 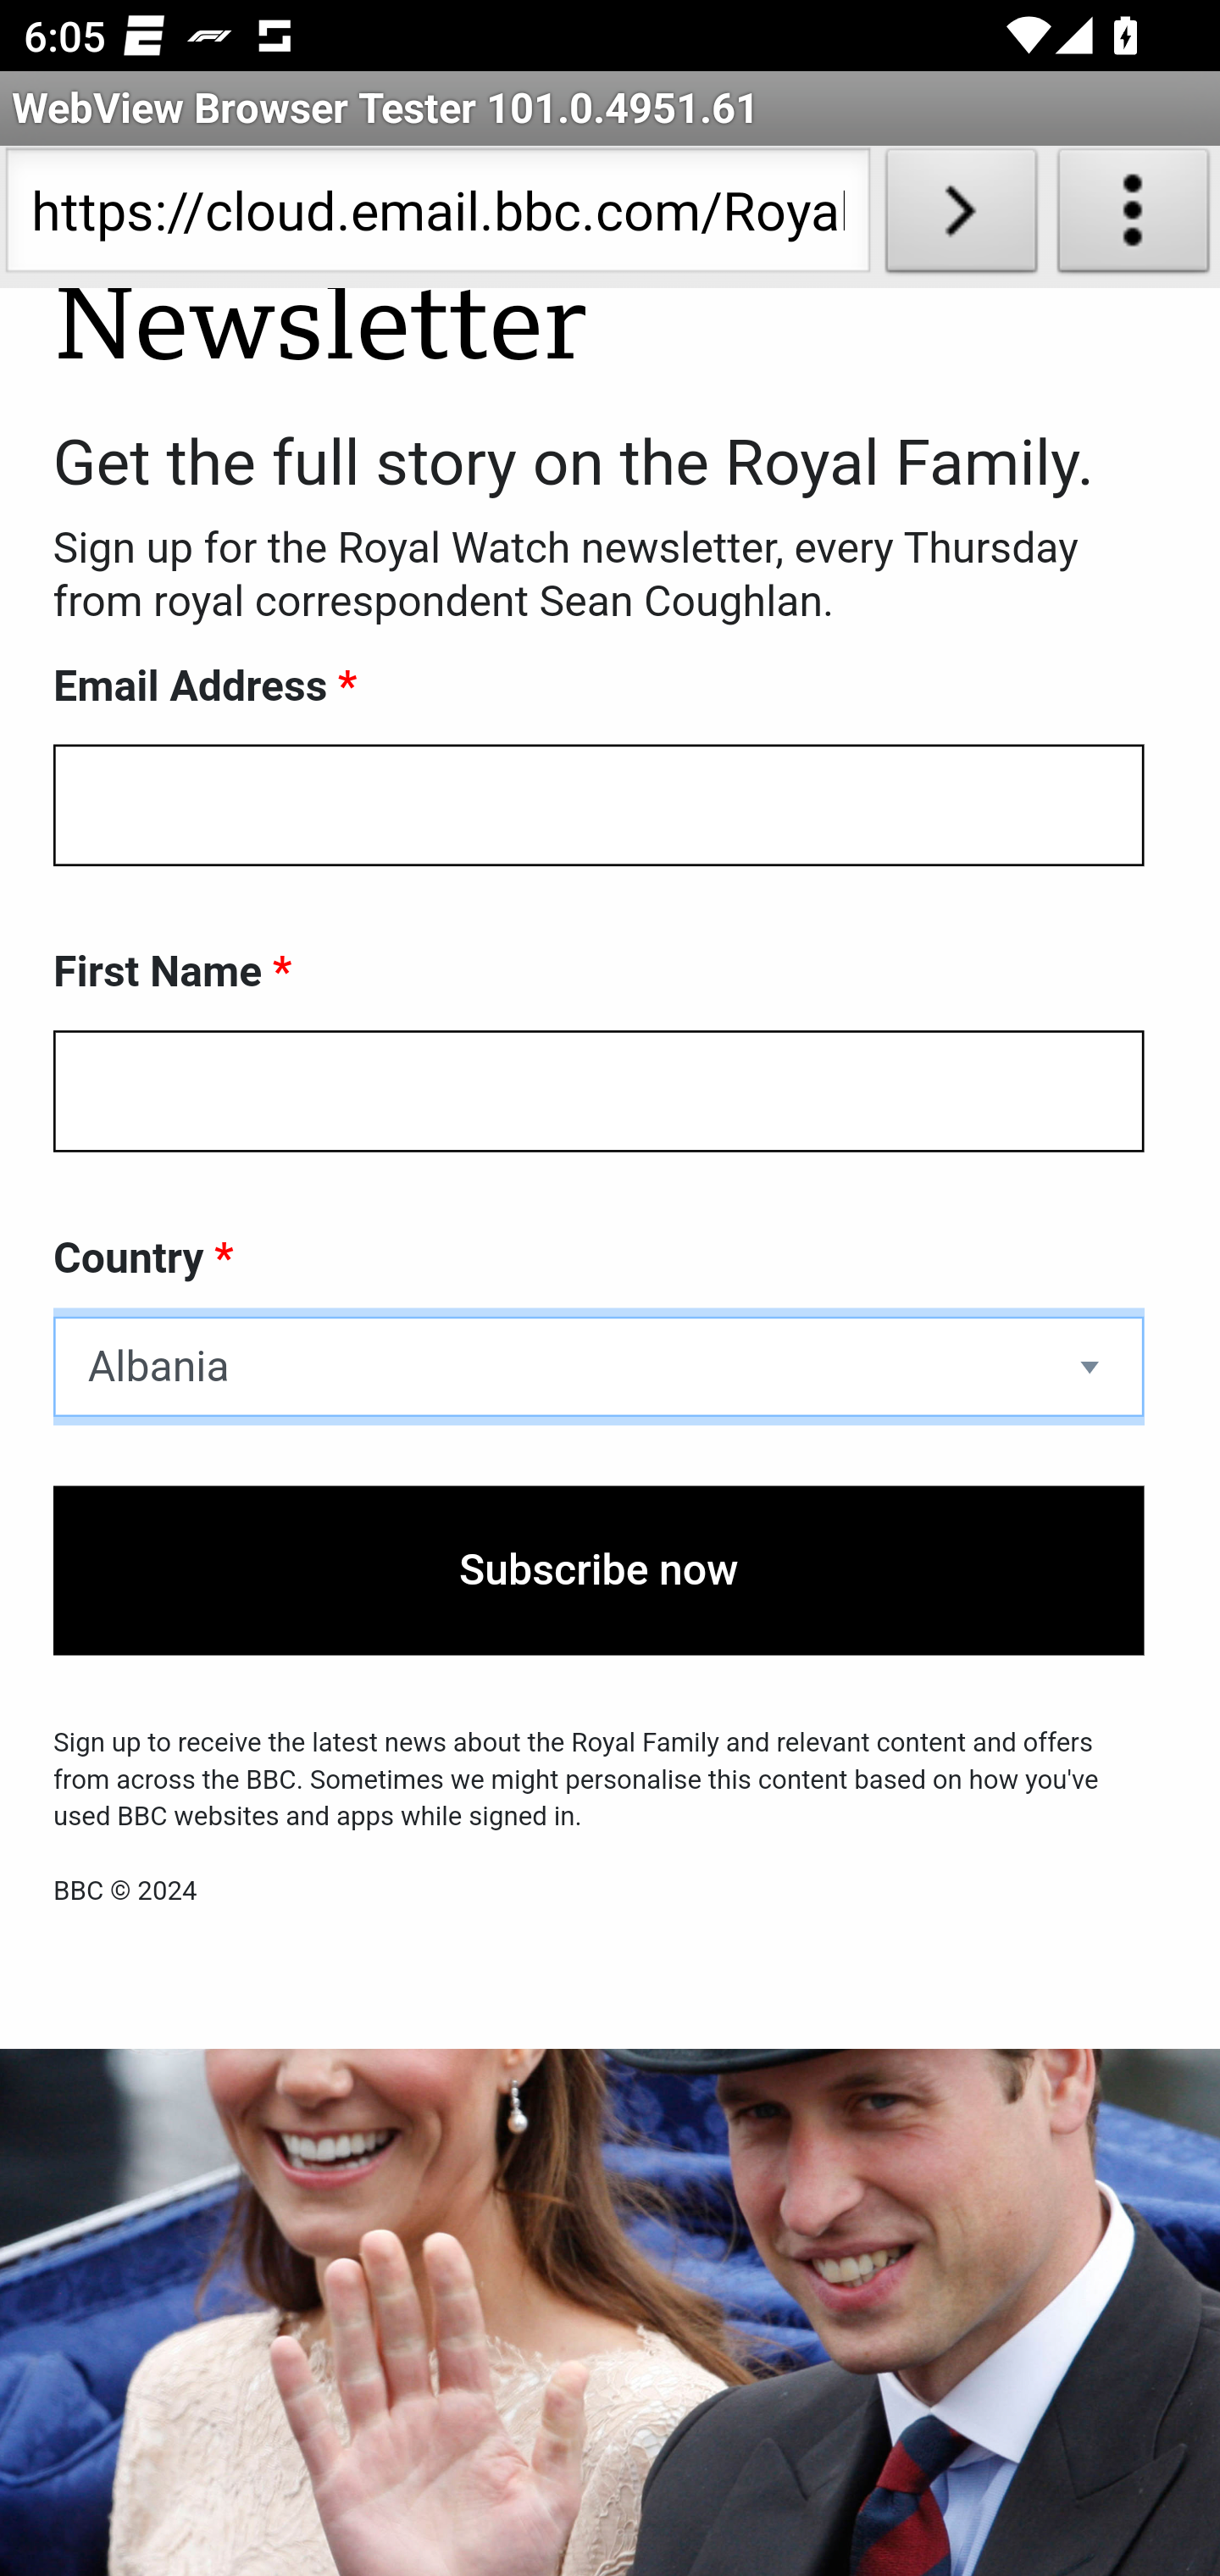 I want to click on Albania, so click(x=599, y=1370).